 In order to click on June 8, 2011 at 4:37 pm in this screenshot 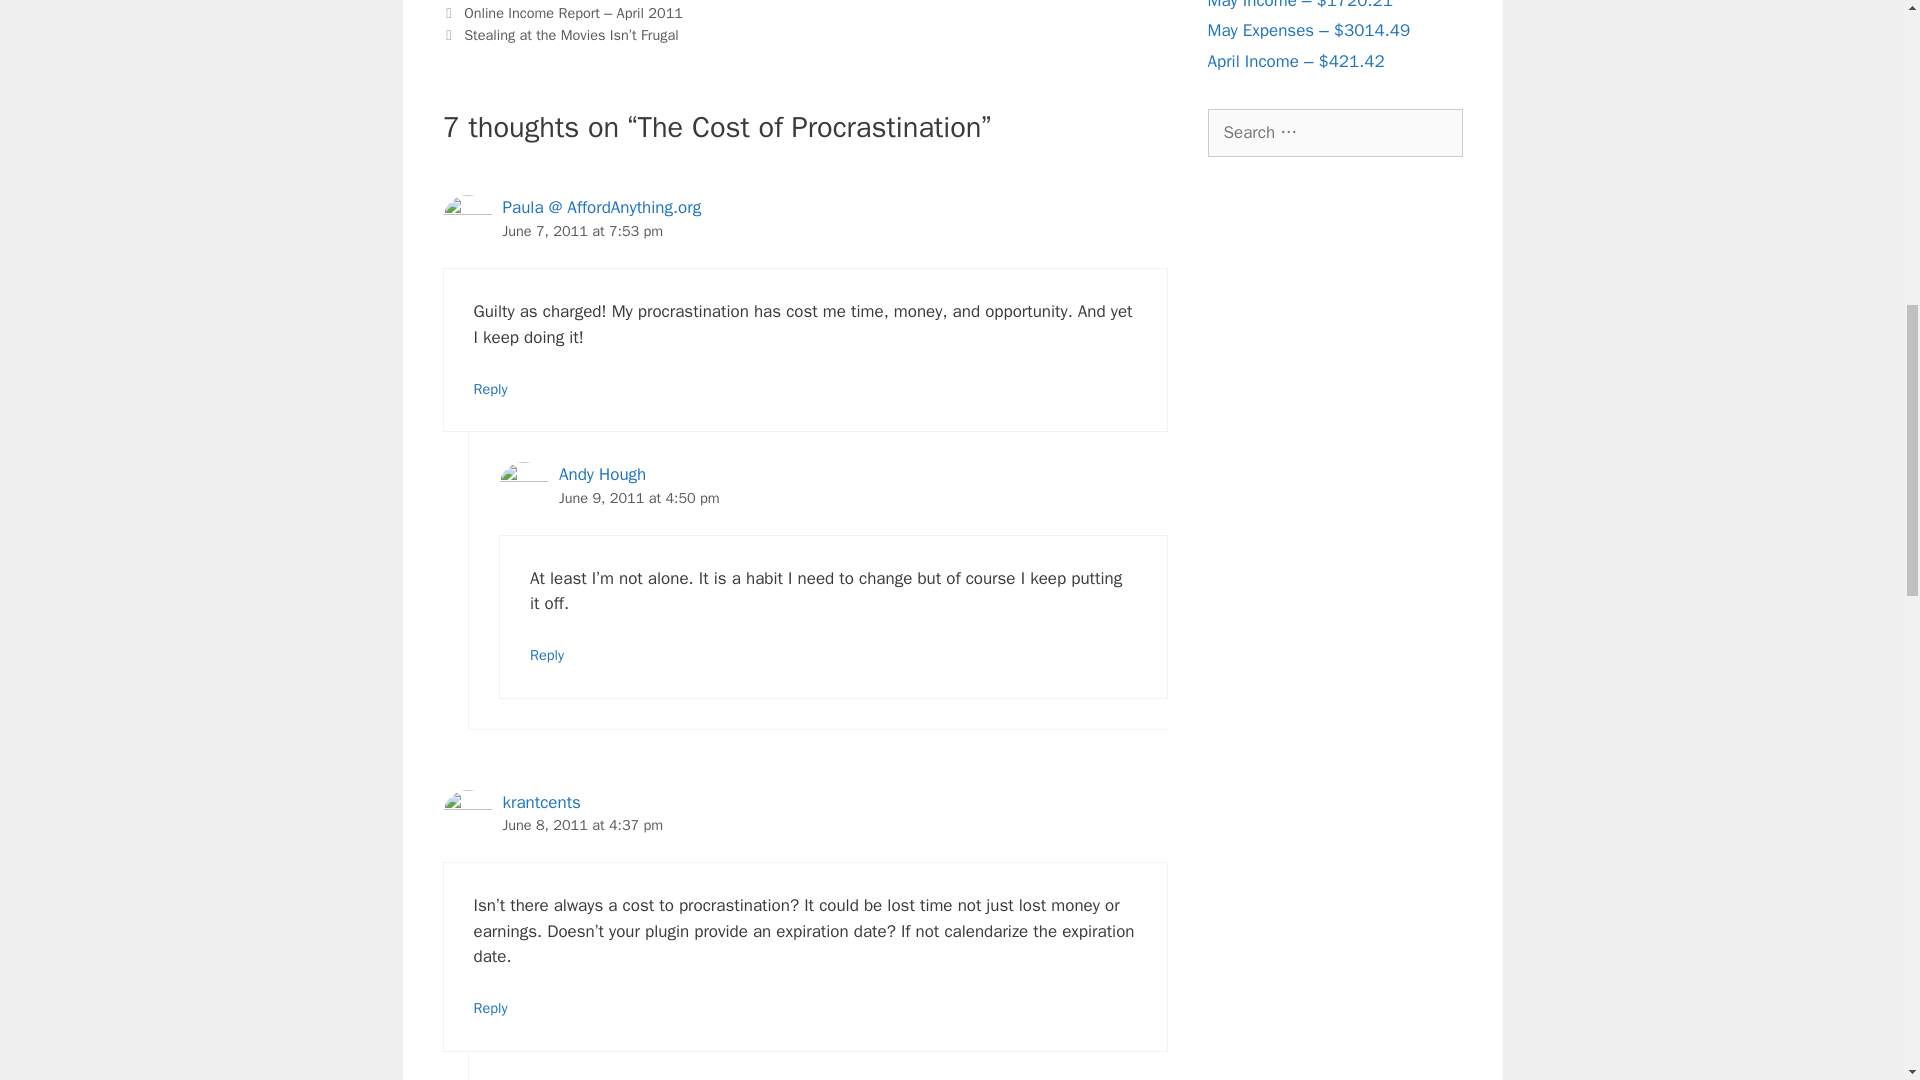, I will do `click(582, 824)`.